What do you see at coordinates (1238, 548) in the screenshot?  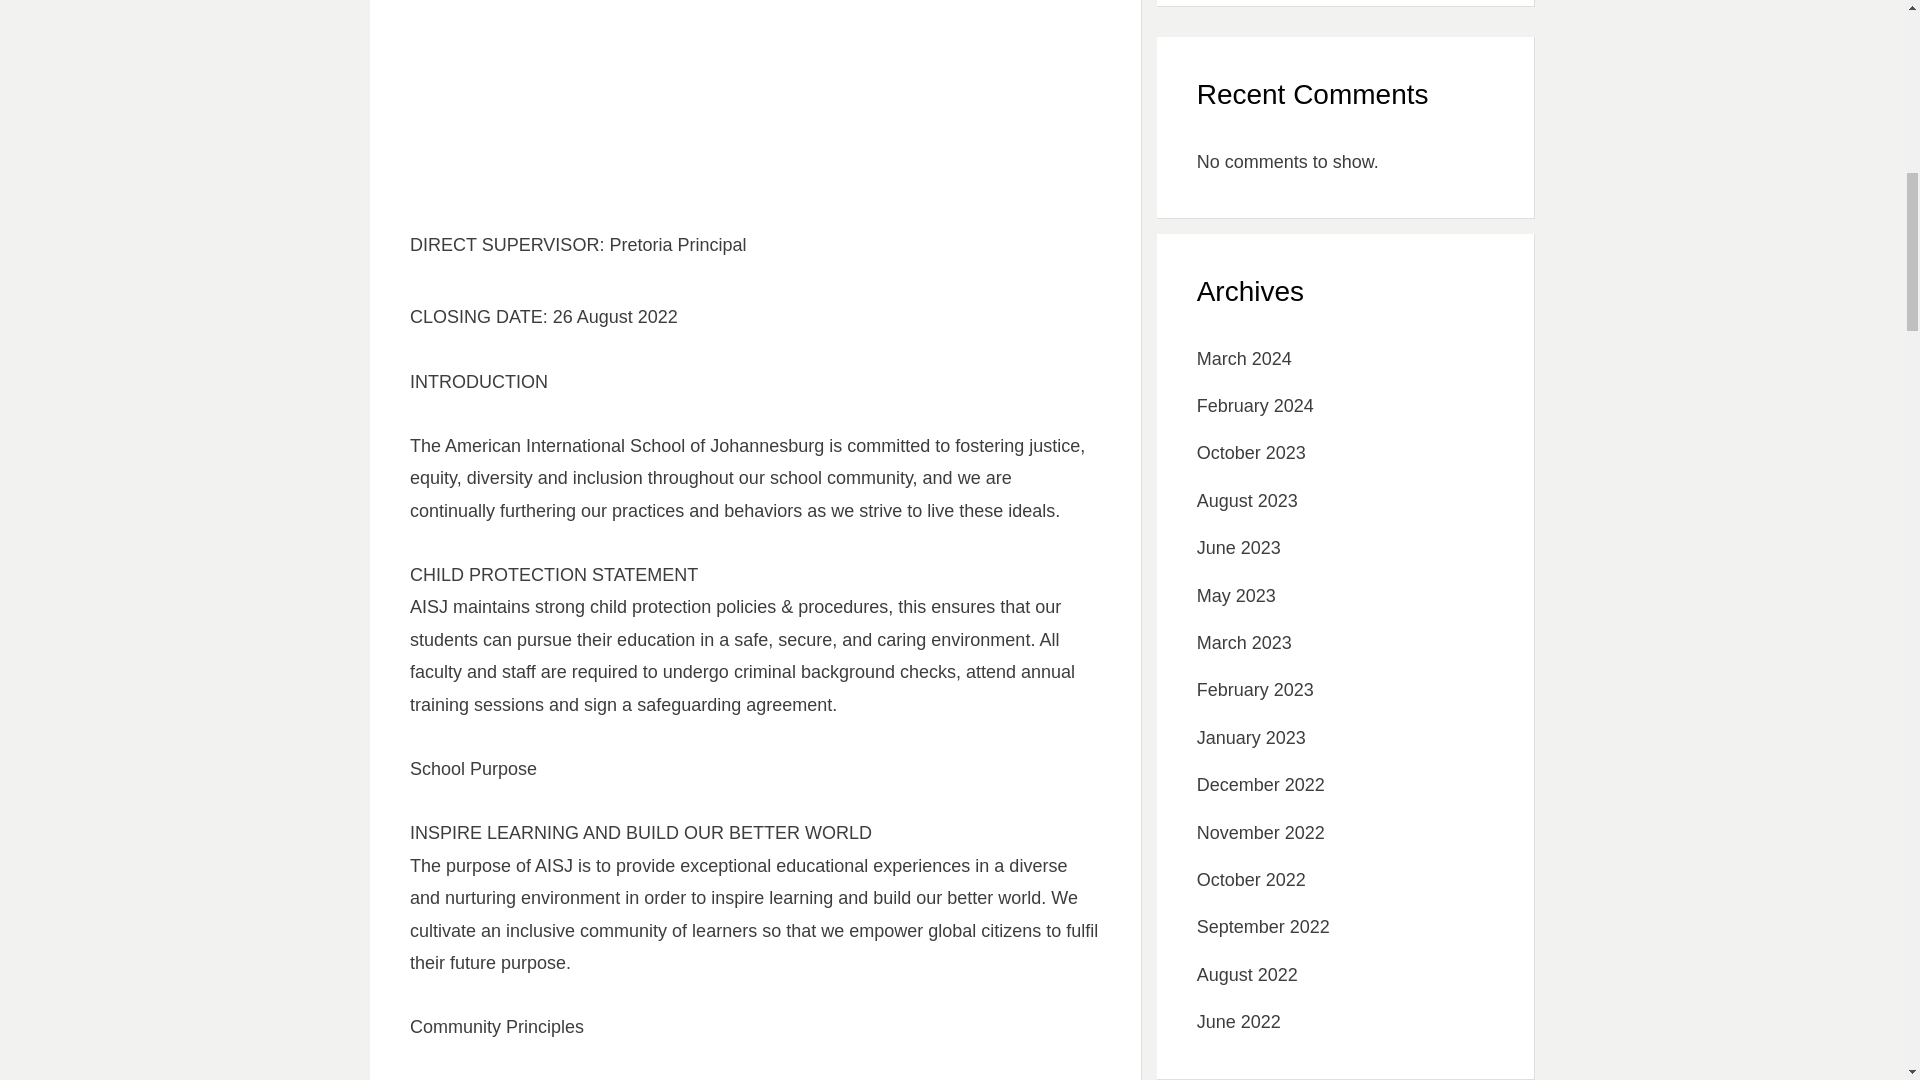 I see `June 2023` at bounding box center [1238, 548].